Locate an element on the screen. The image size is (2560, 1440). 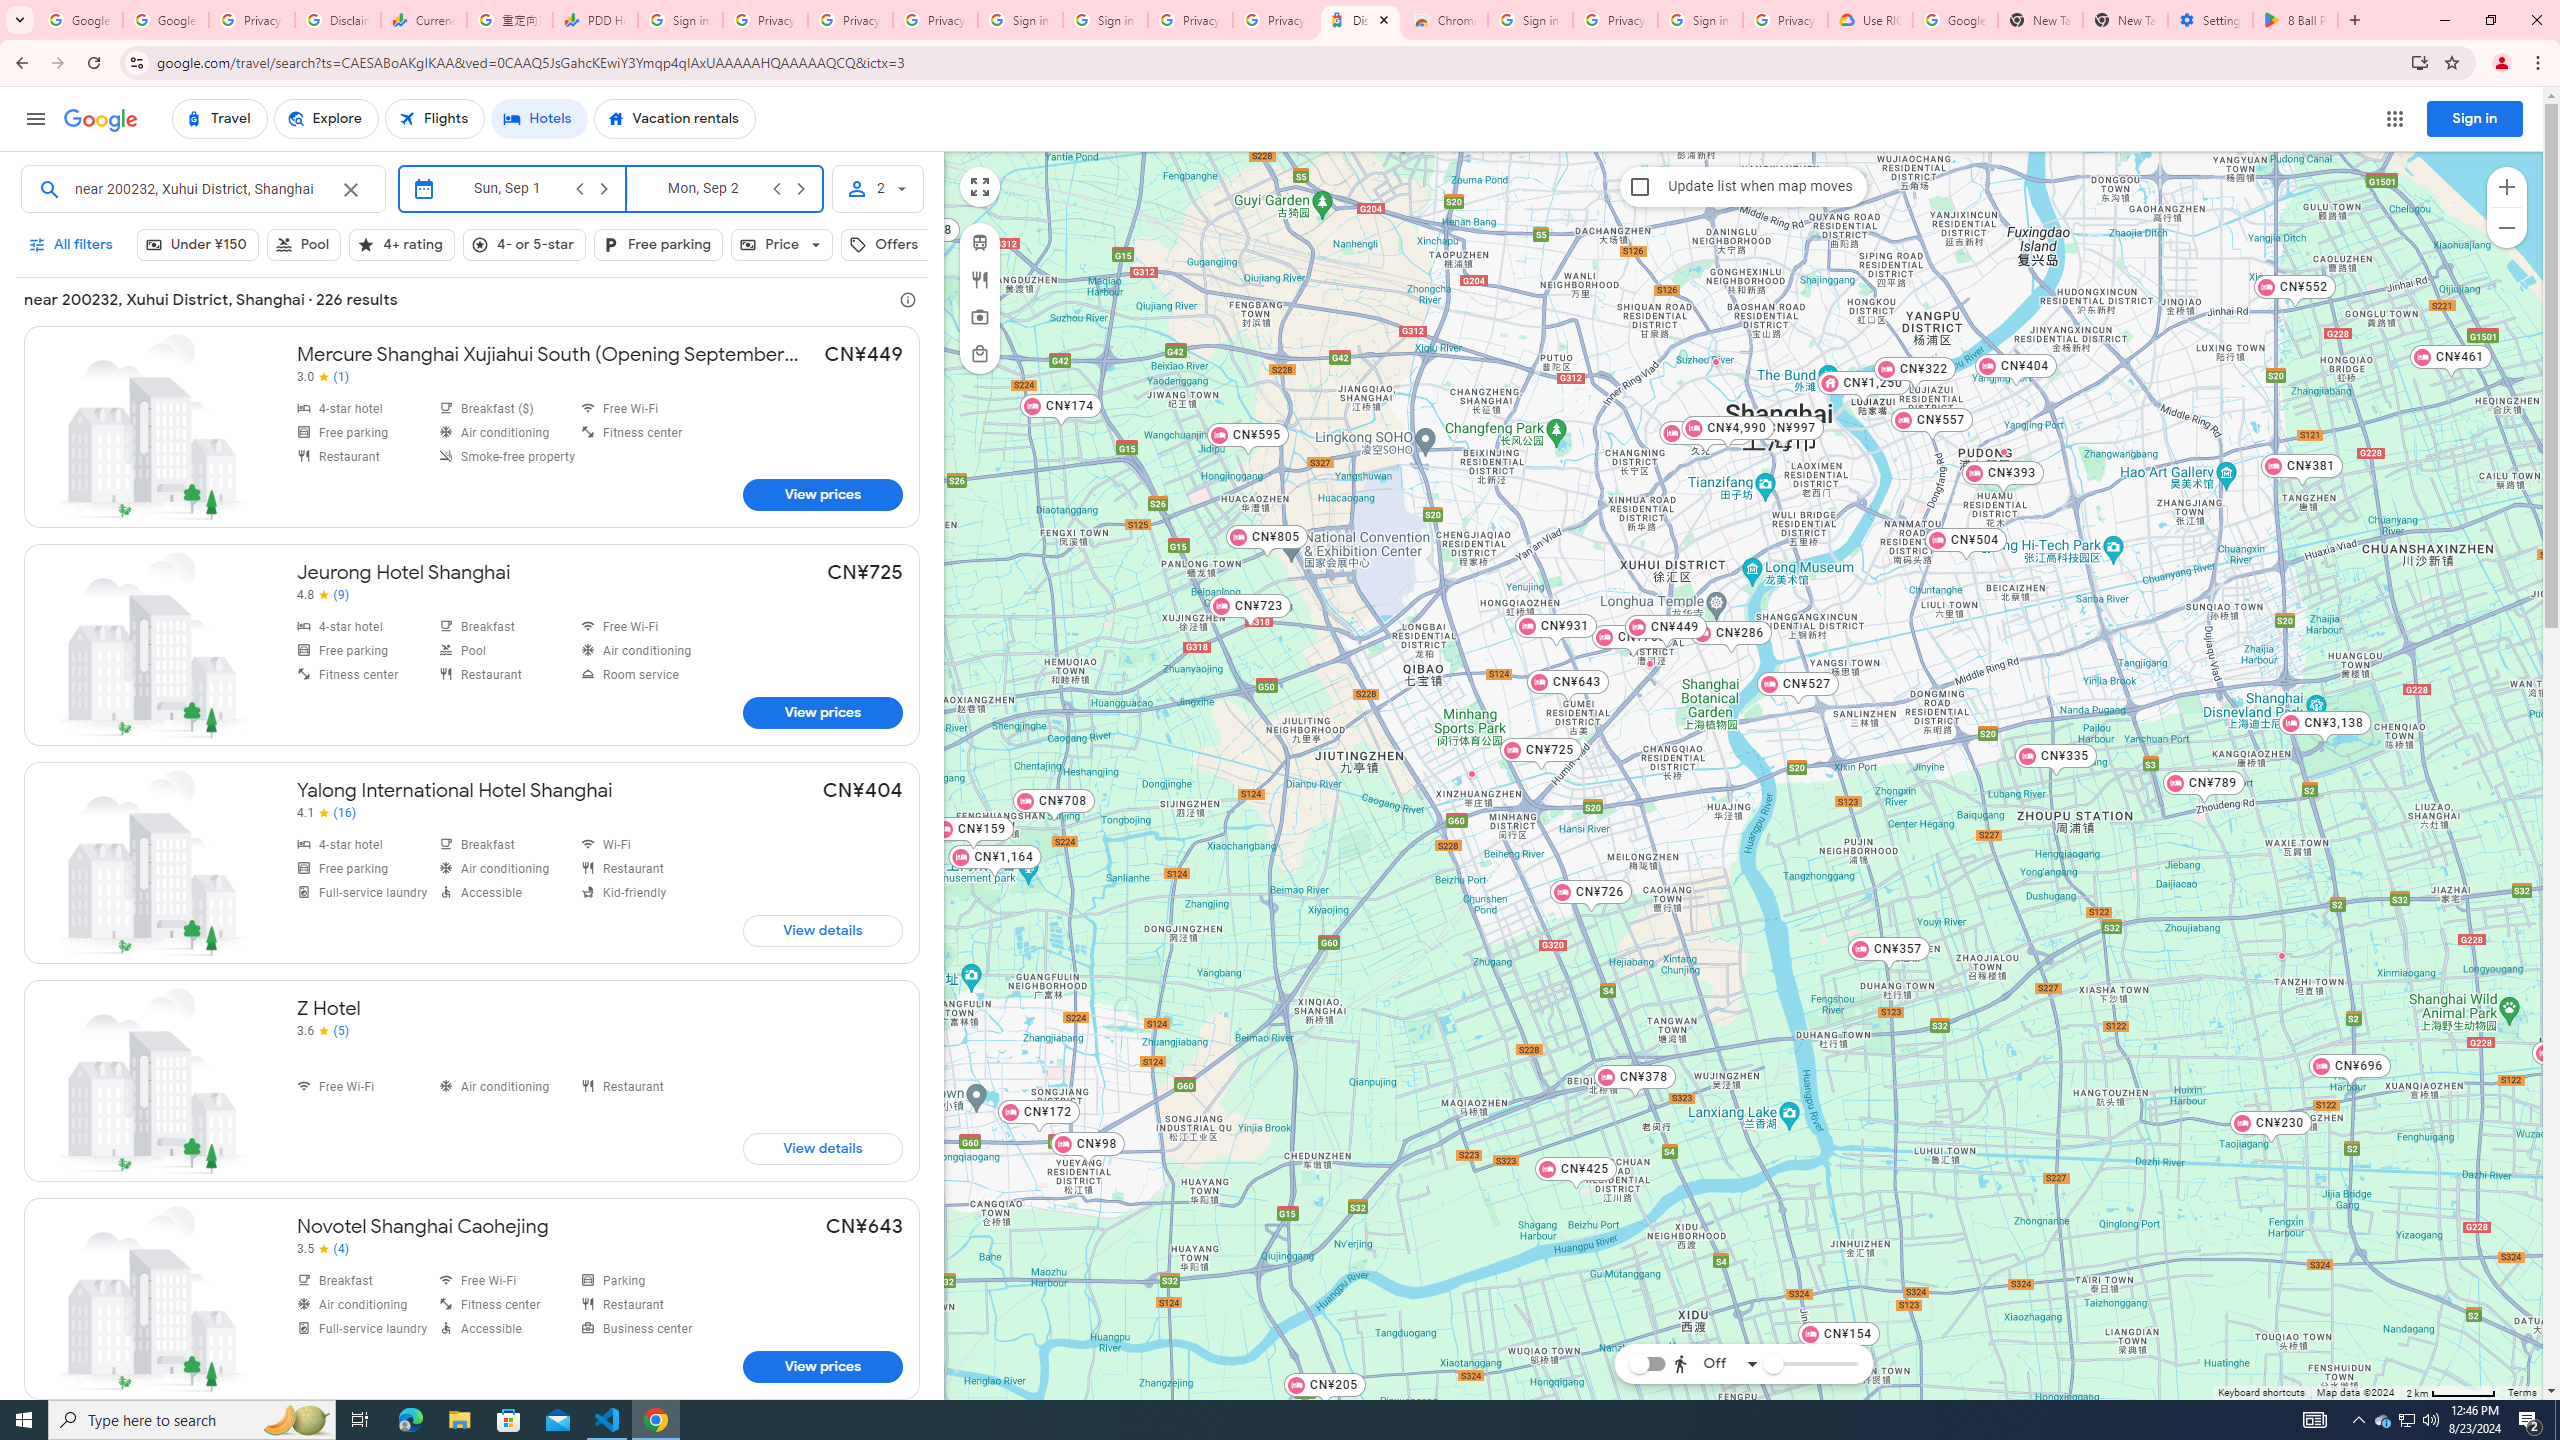
Settings - System is located at coordinates (2210, 20).